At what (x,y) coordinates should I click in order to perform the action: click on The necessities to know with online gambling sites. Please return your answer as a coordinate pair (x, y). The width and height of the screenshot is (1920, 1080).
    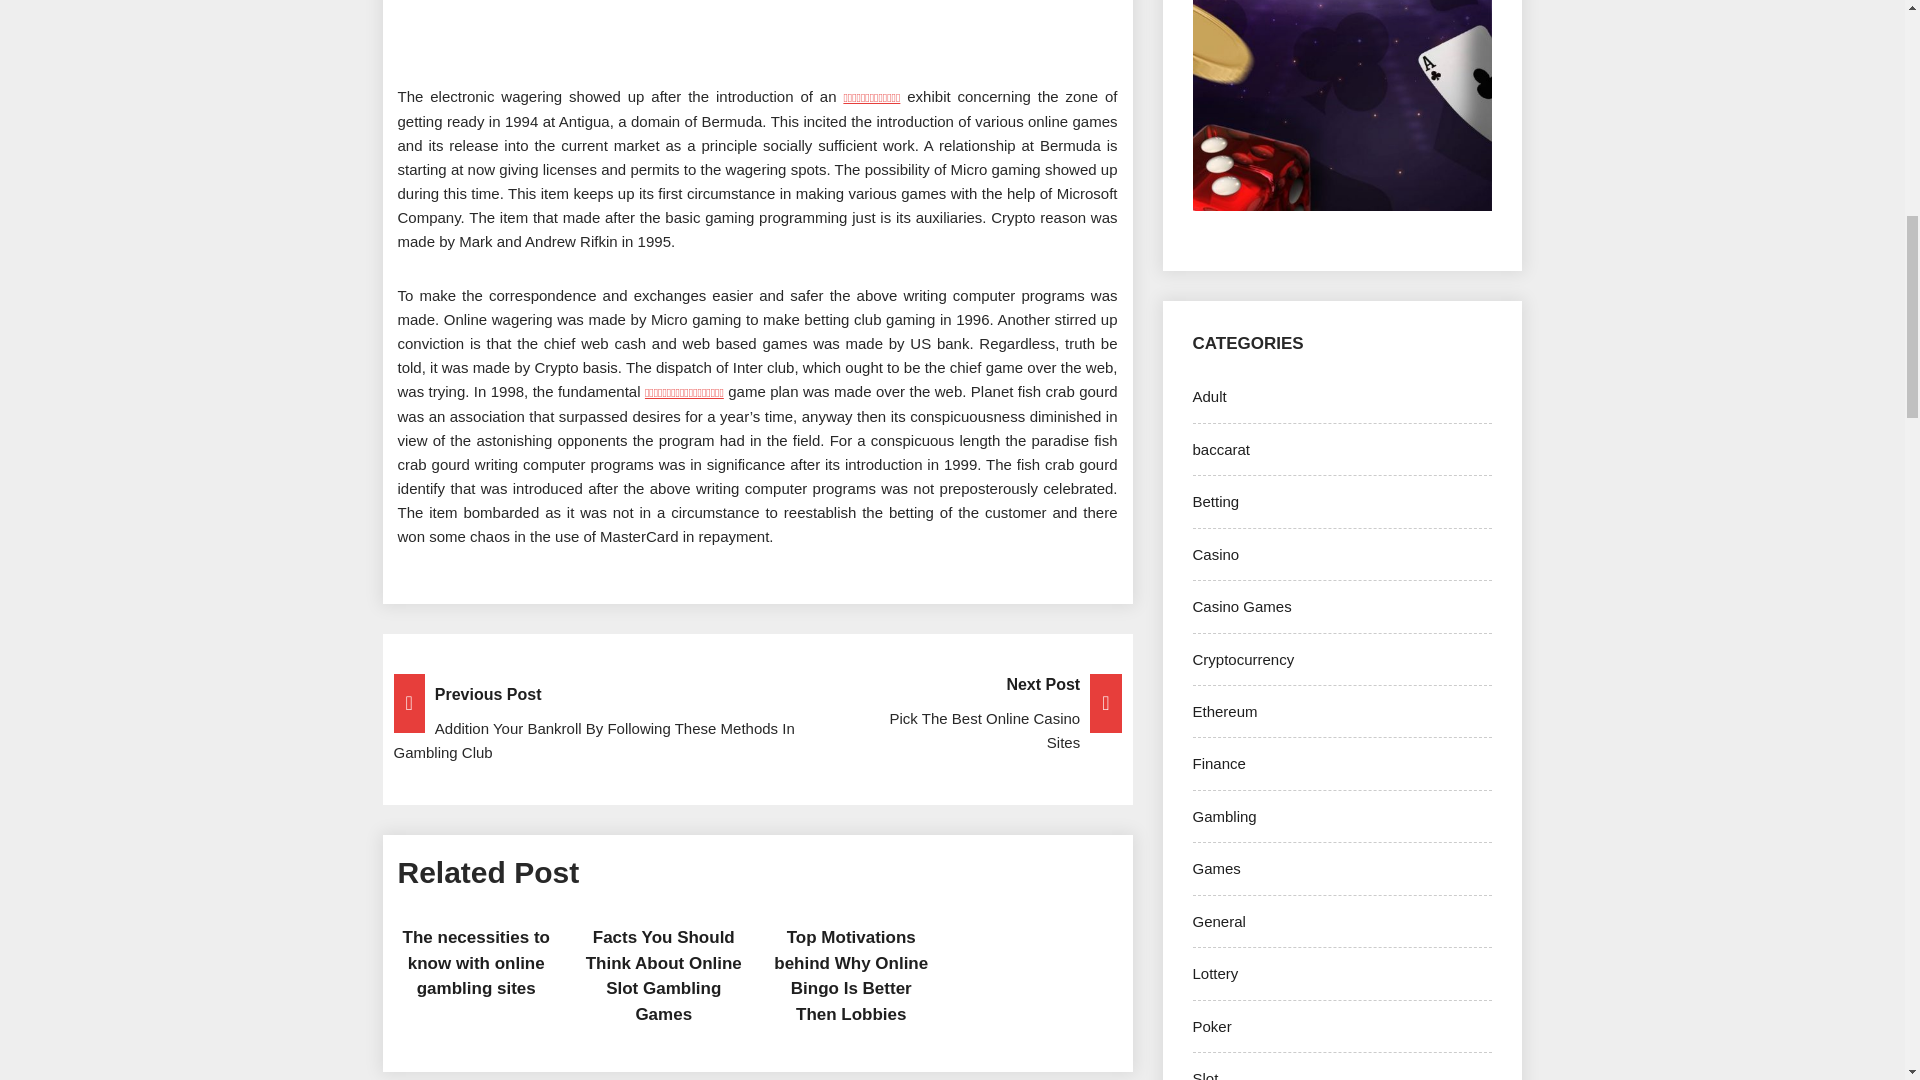
    Looking at the image, I should click on (476, 962).